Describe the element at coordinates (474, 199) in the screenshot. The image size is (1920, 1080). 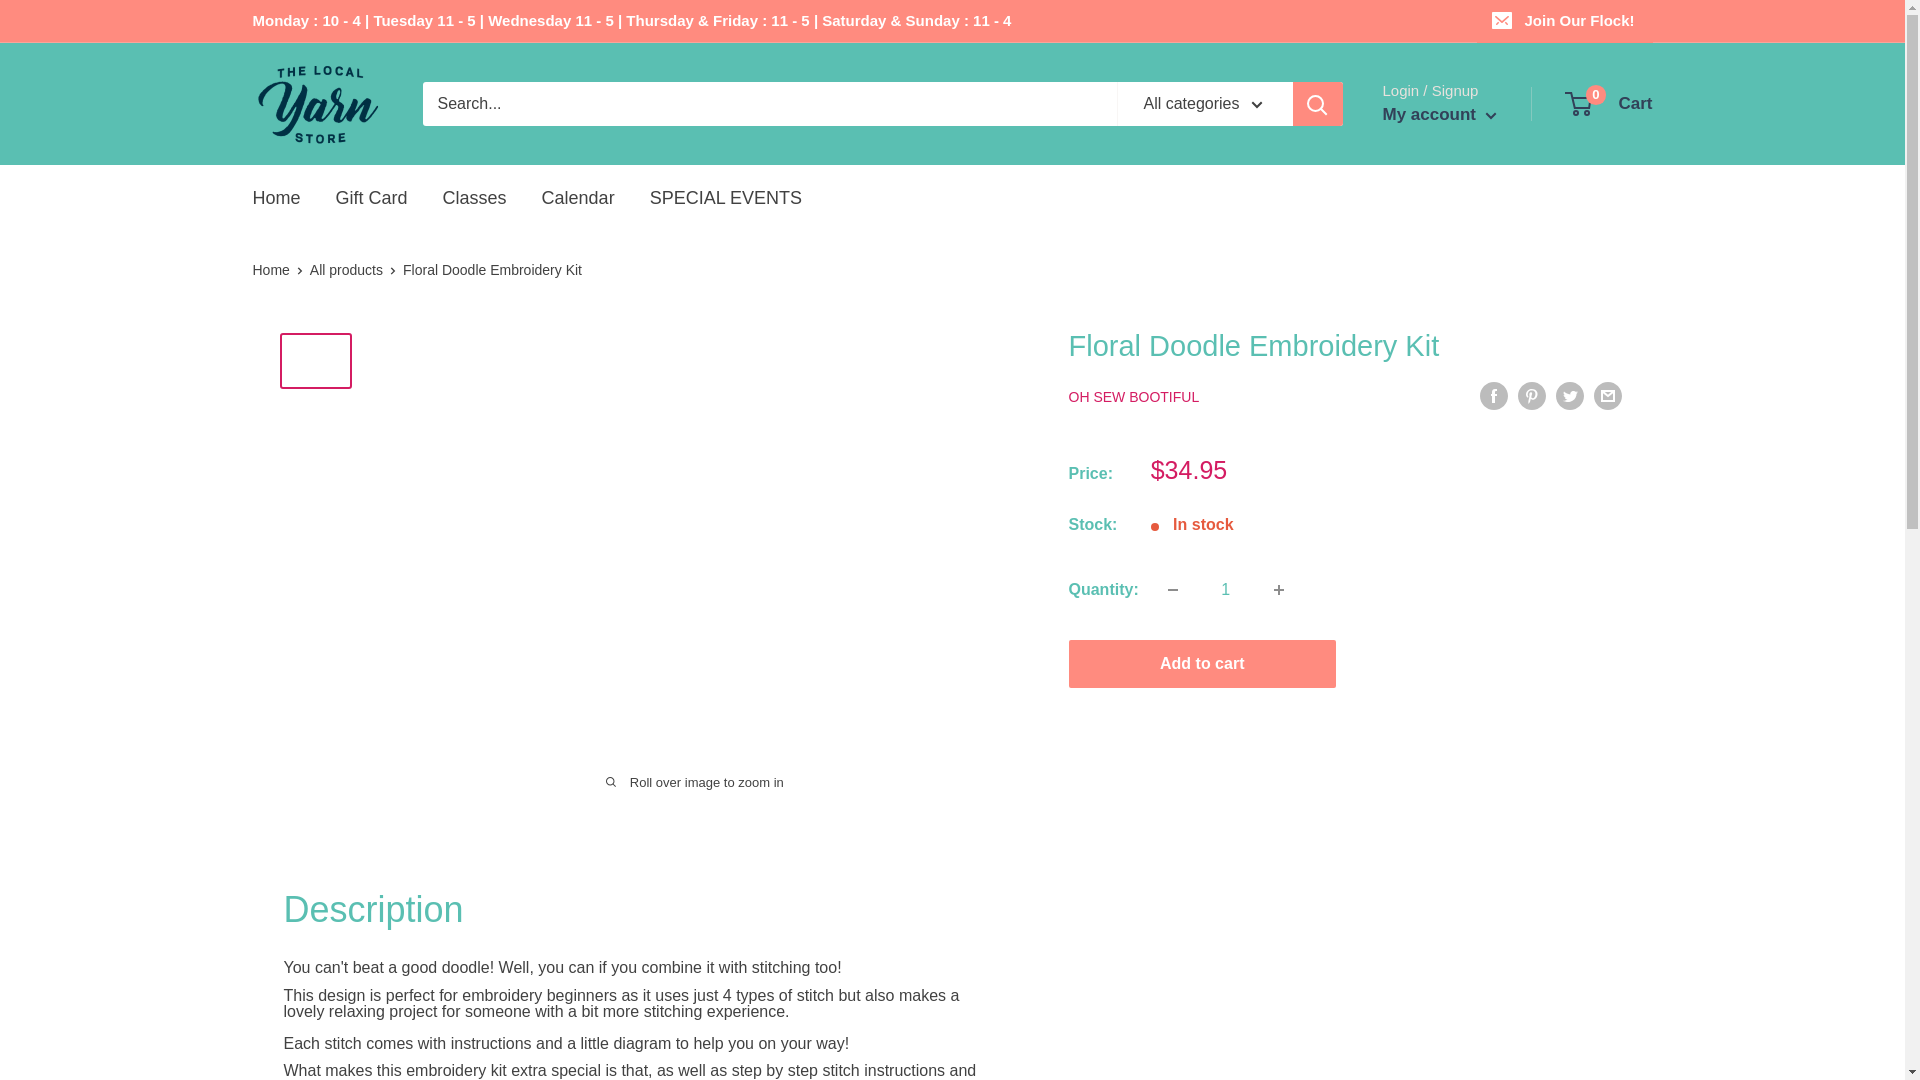
I see `Classes` at that location.